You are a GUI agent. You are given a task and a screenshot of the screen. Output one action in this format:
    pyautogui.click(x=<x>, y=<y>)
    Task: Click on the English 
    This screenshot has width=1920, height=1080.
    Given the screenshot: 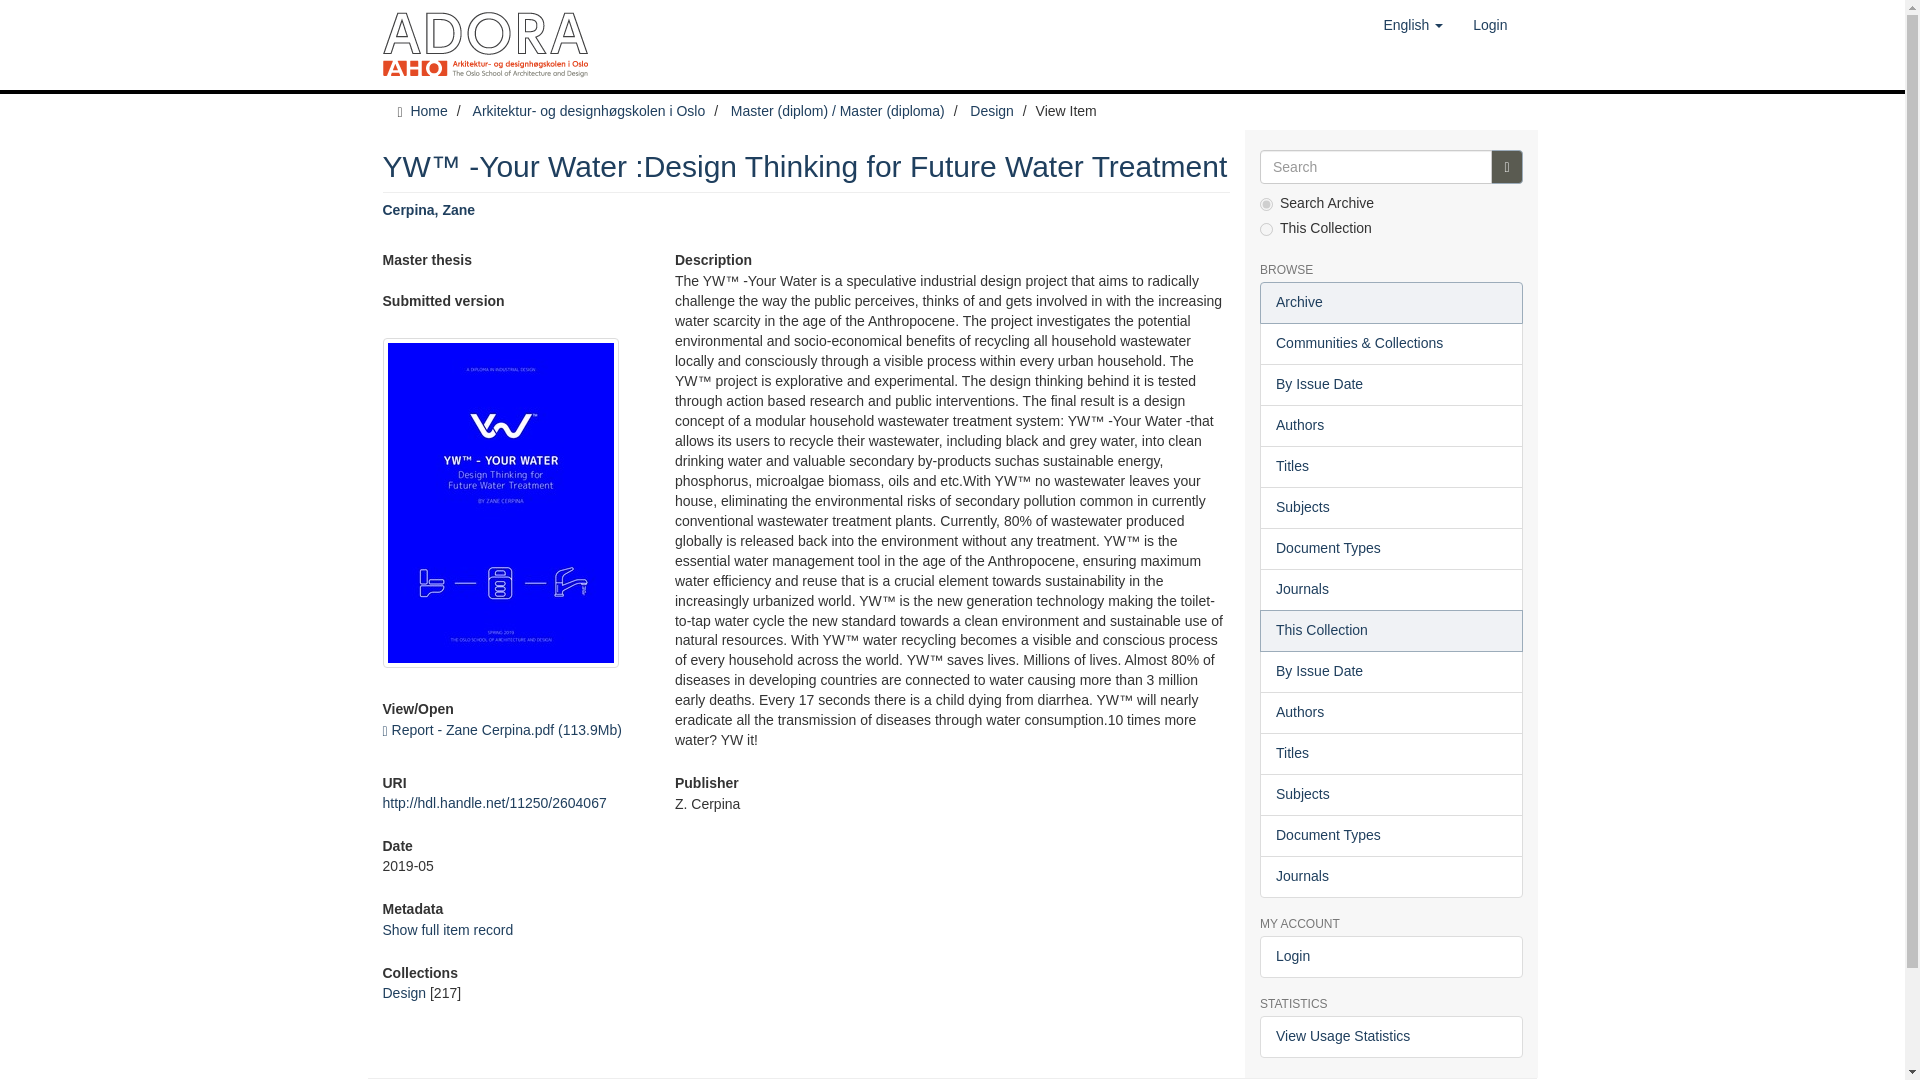 What is the action you would take?
    pyautogui.click(x=1412, y=24)
    